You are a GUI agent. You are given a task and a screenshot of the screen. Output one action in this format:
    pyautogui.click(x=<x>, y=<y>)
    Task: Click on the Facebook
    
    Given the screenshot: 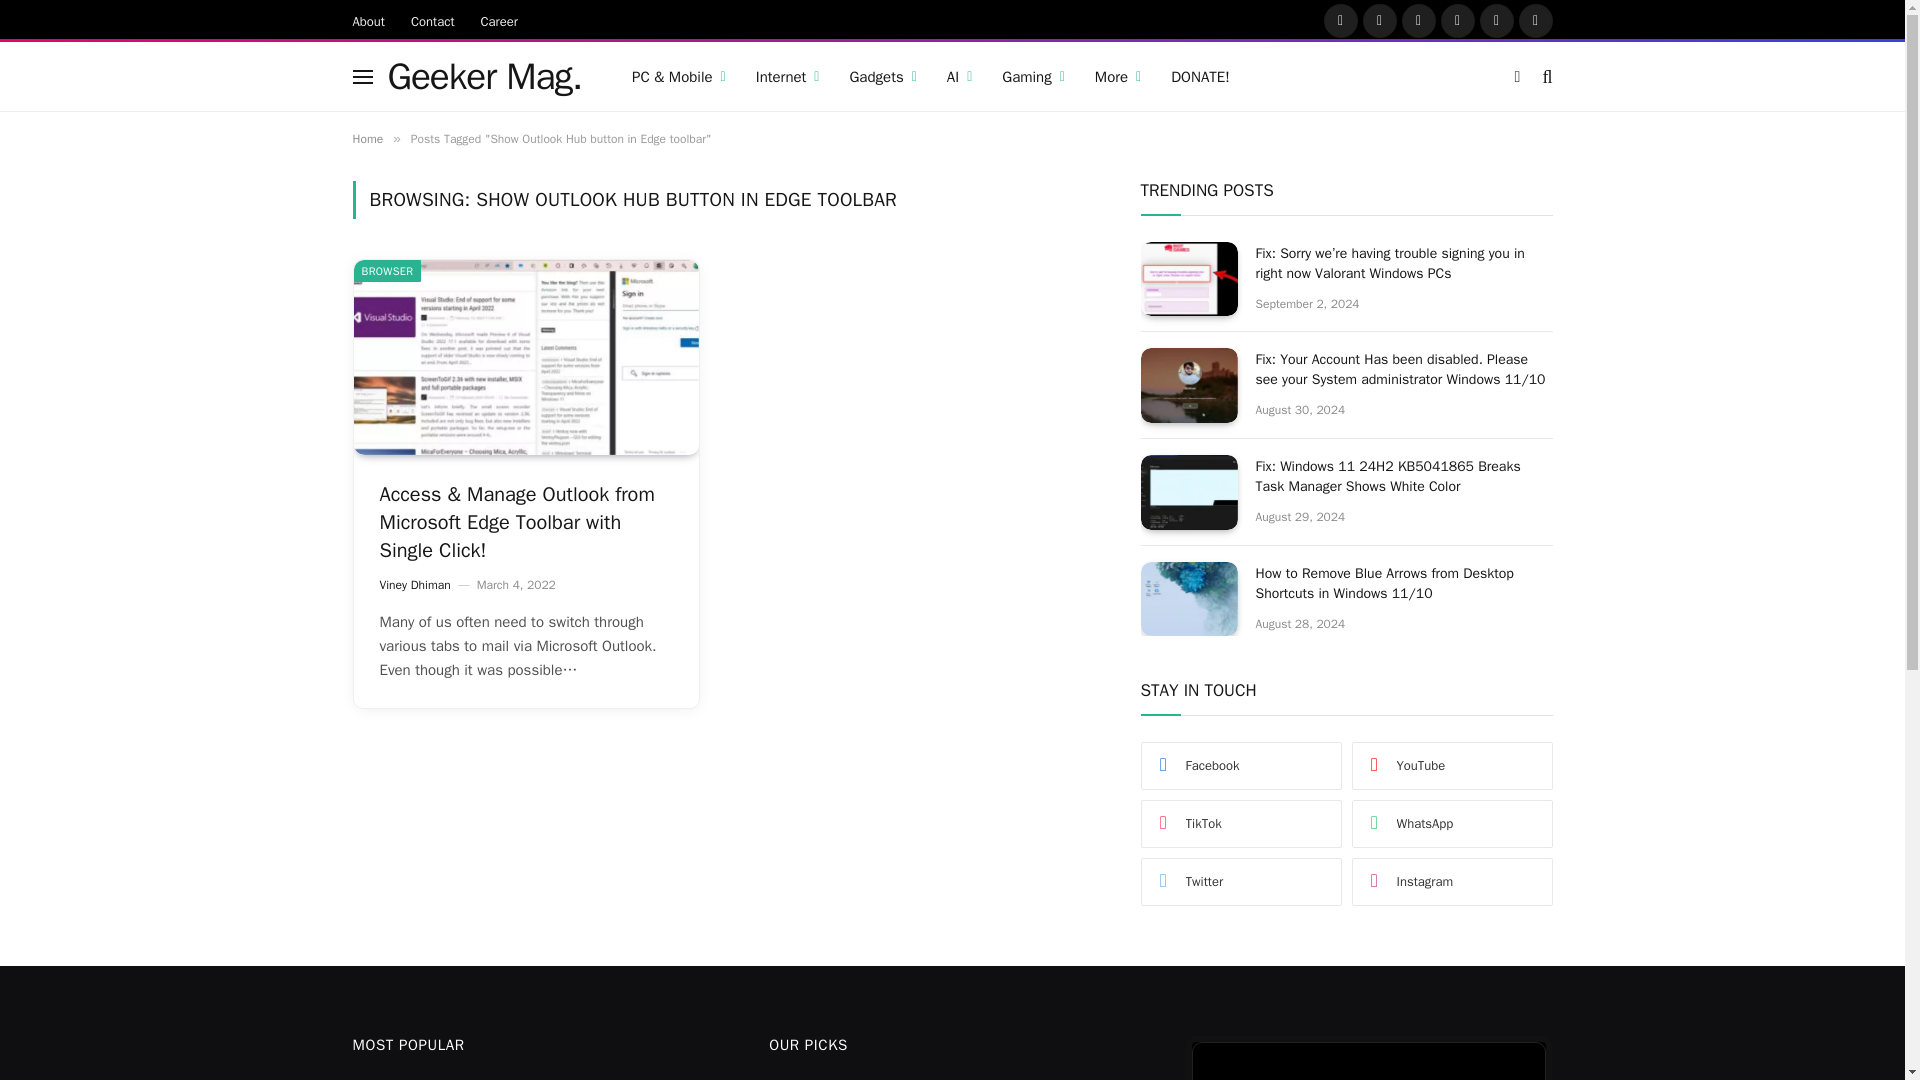 What is the action you would take?
    pyautogui.click(x=1340, y=20)
    